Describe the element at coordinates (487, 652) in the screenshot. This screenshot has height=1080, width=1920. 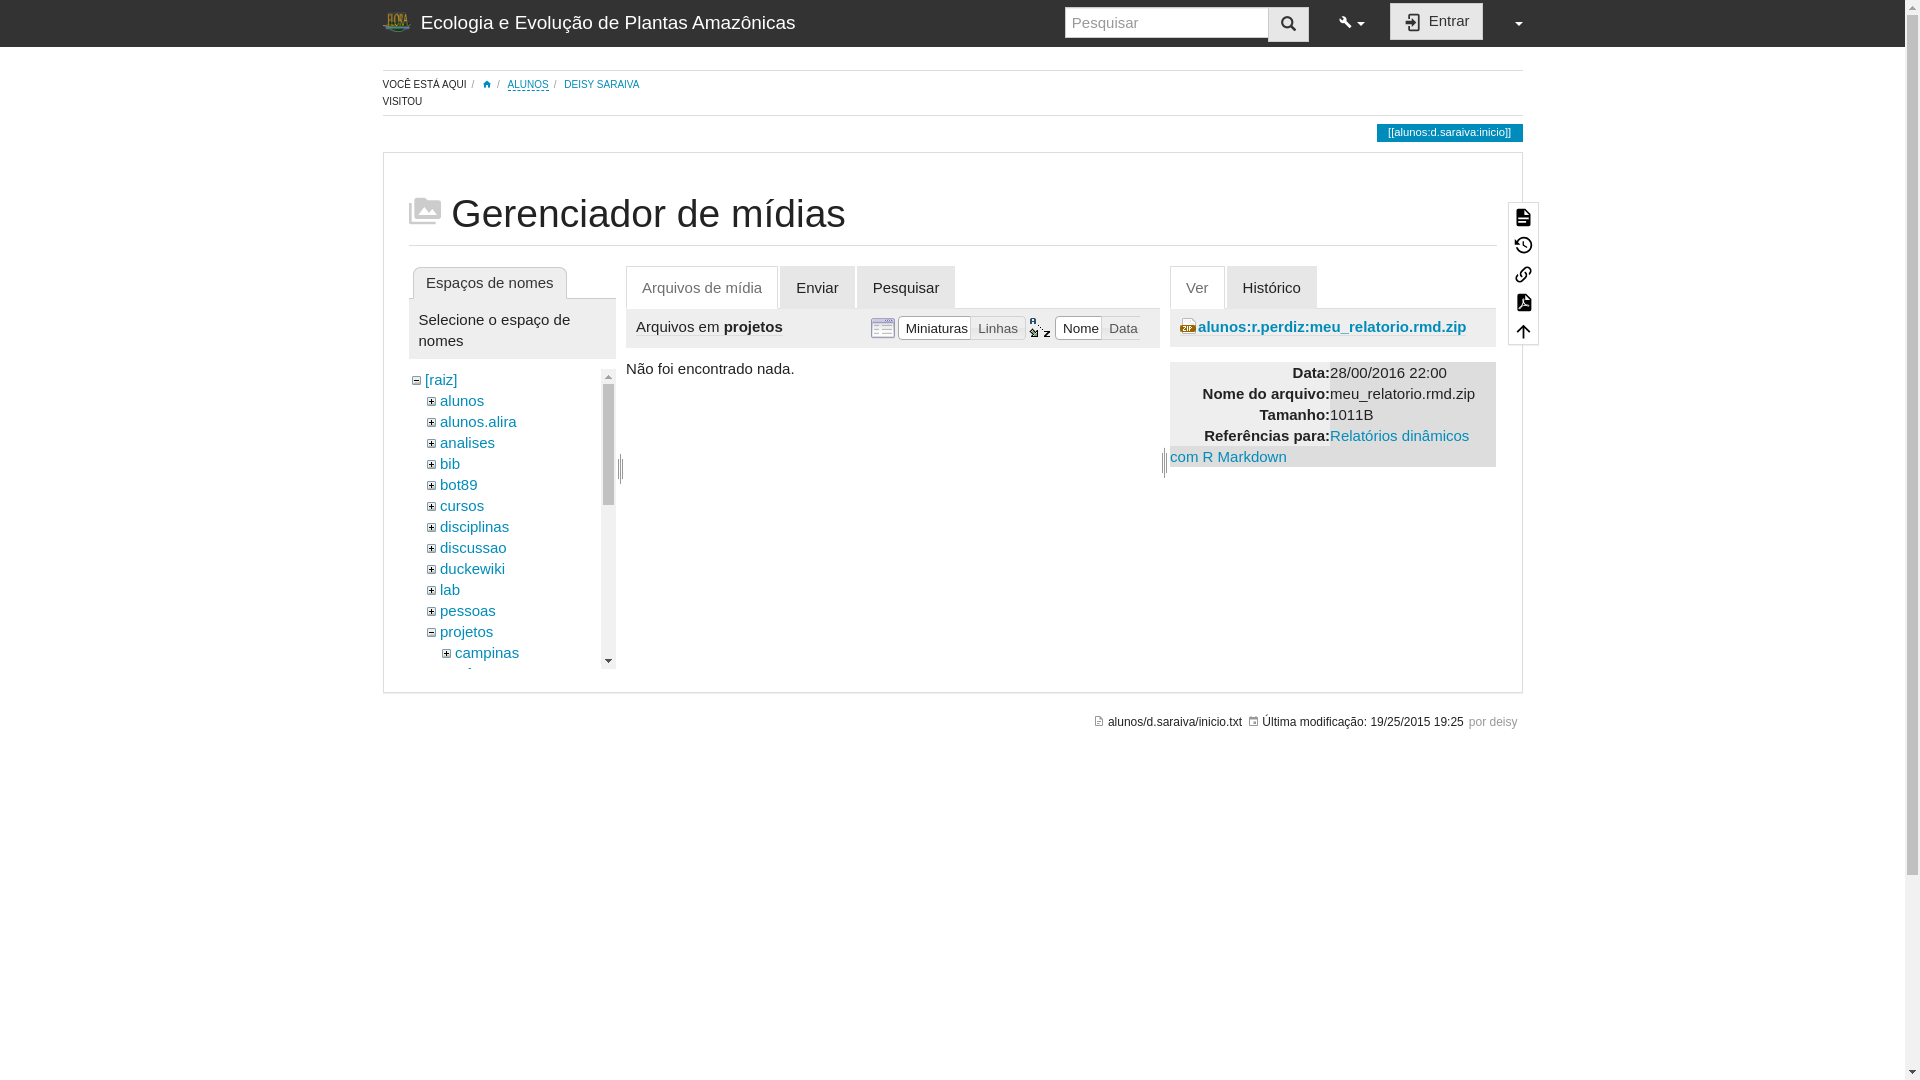
I see `campinas` at that location.